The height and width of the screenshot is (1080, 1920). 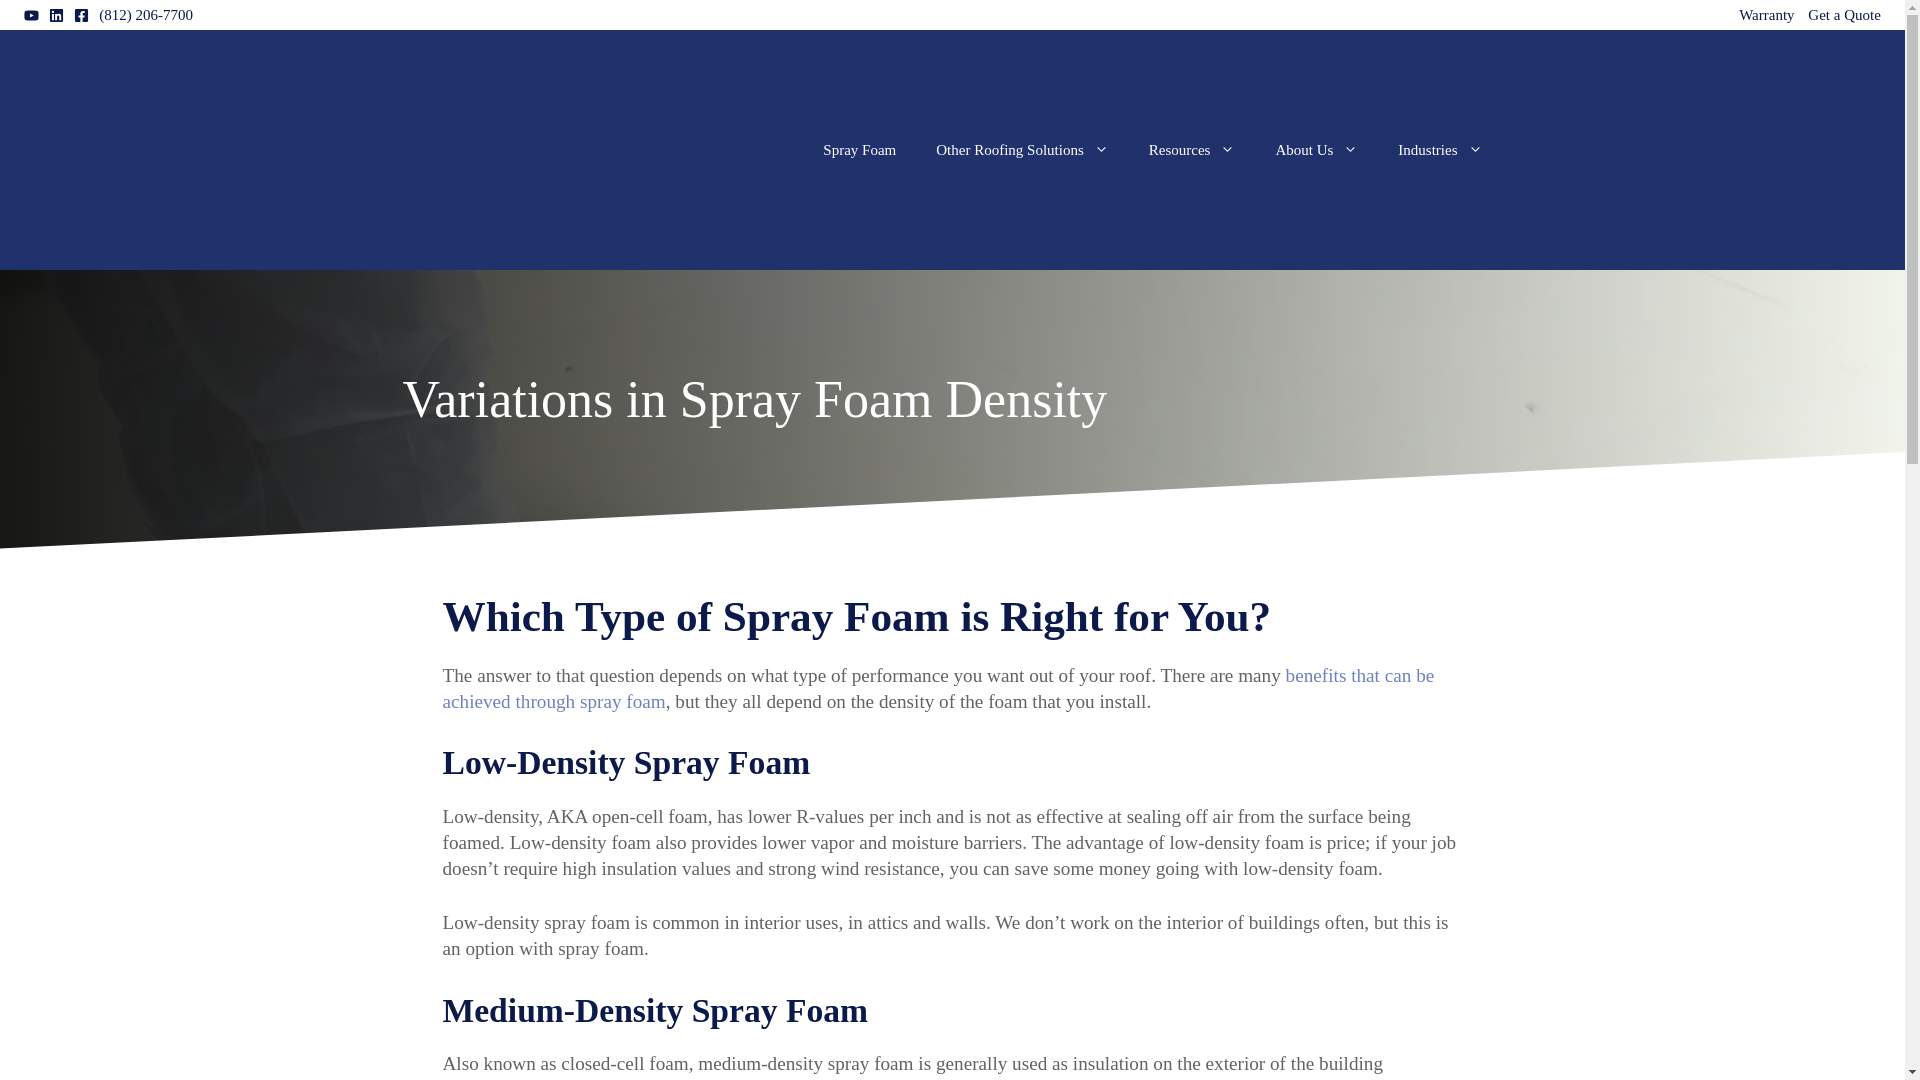 What do you see at coordinates (1766, 15) in the screenshot?
I see `Warranty` at bounding box center [1766, 15].